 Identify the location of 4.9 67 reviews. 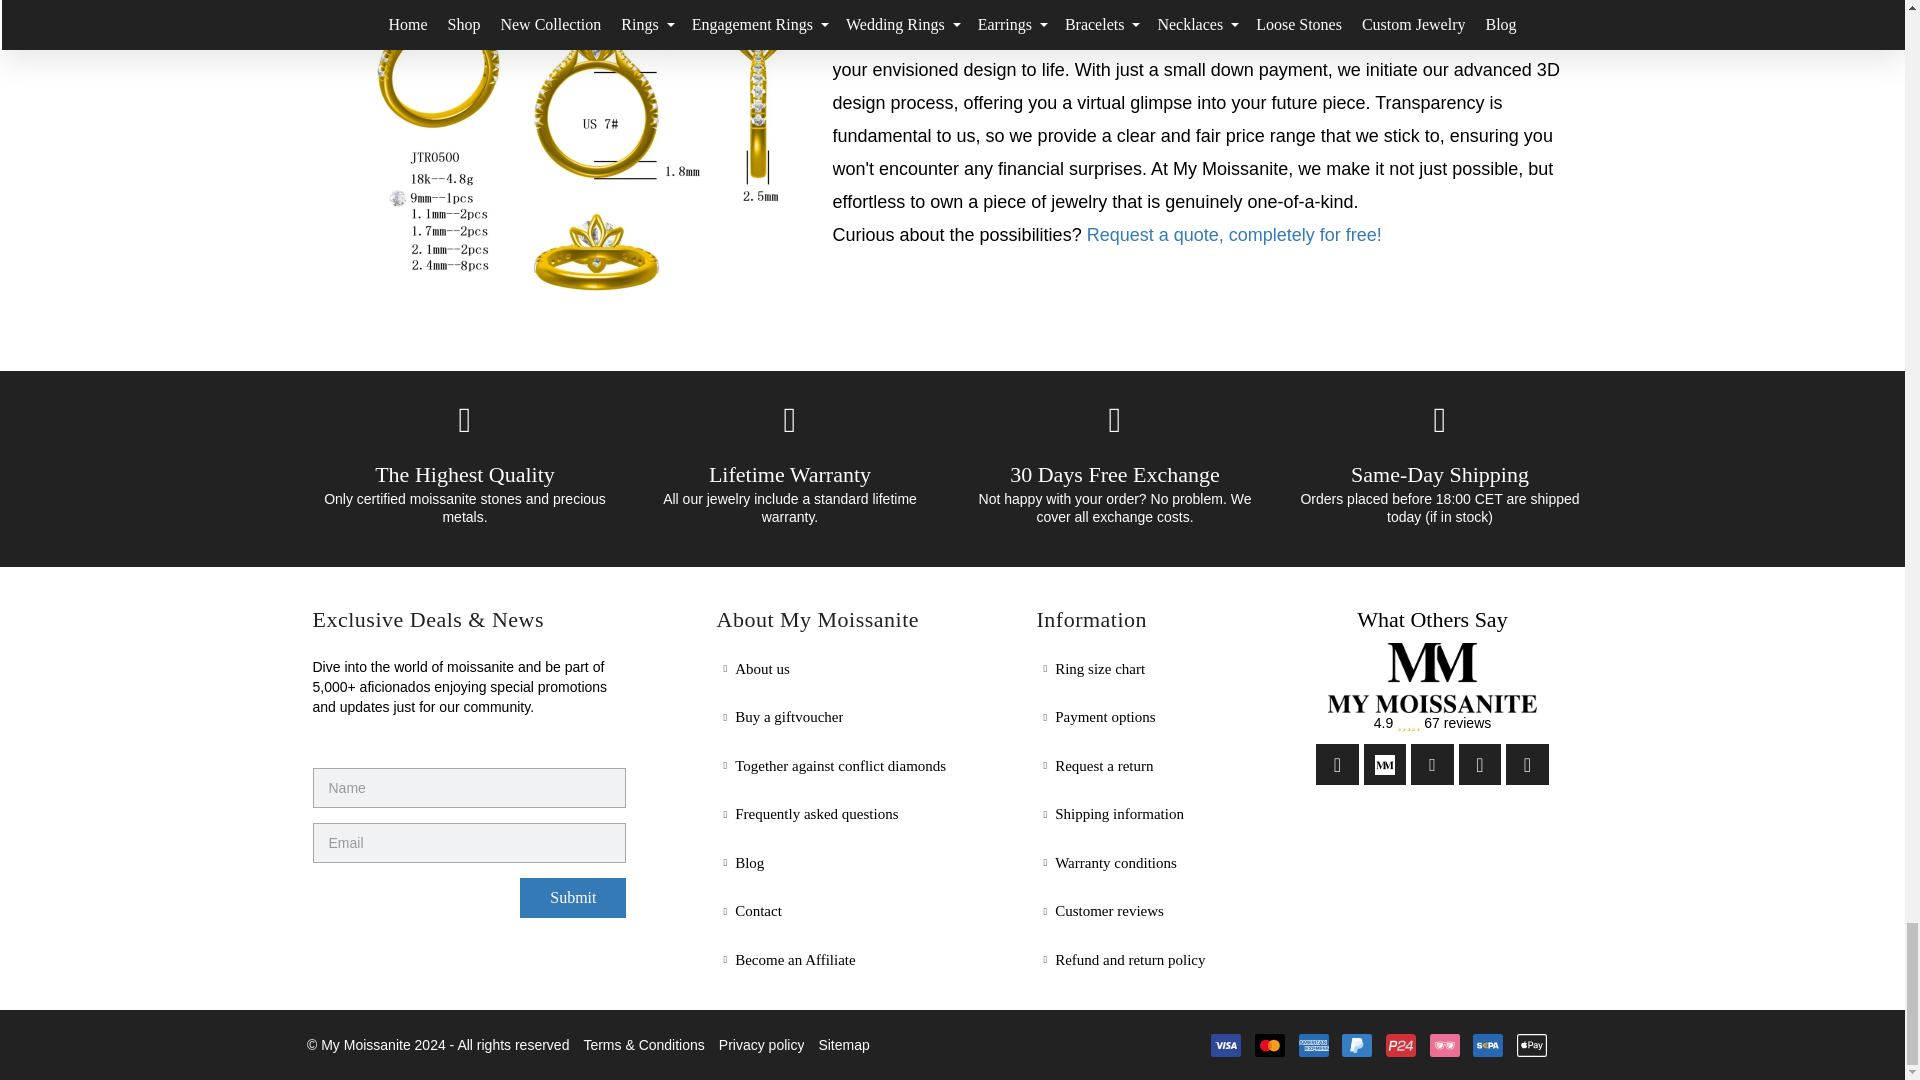
(1432, 688).